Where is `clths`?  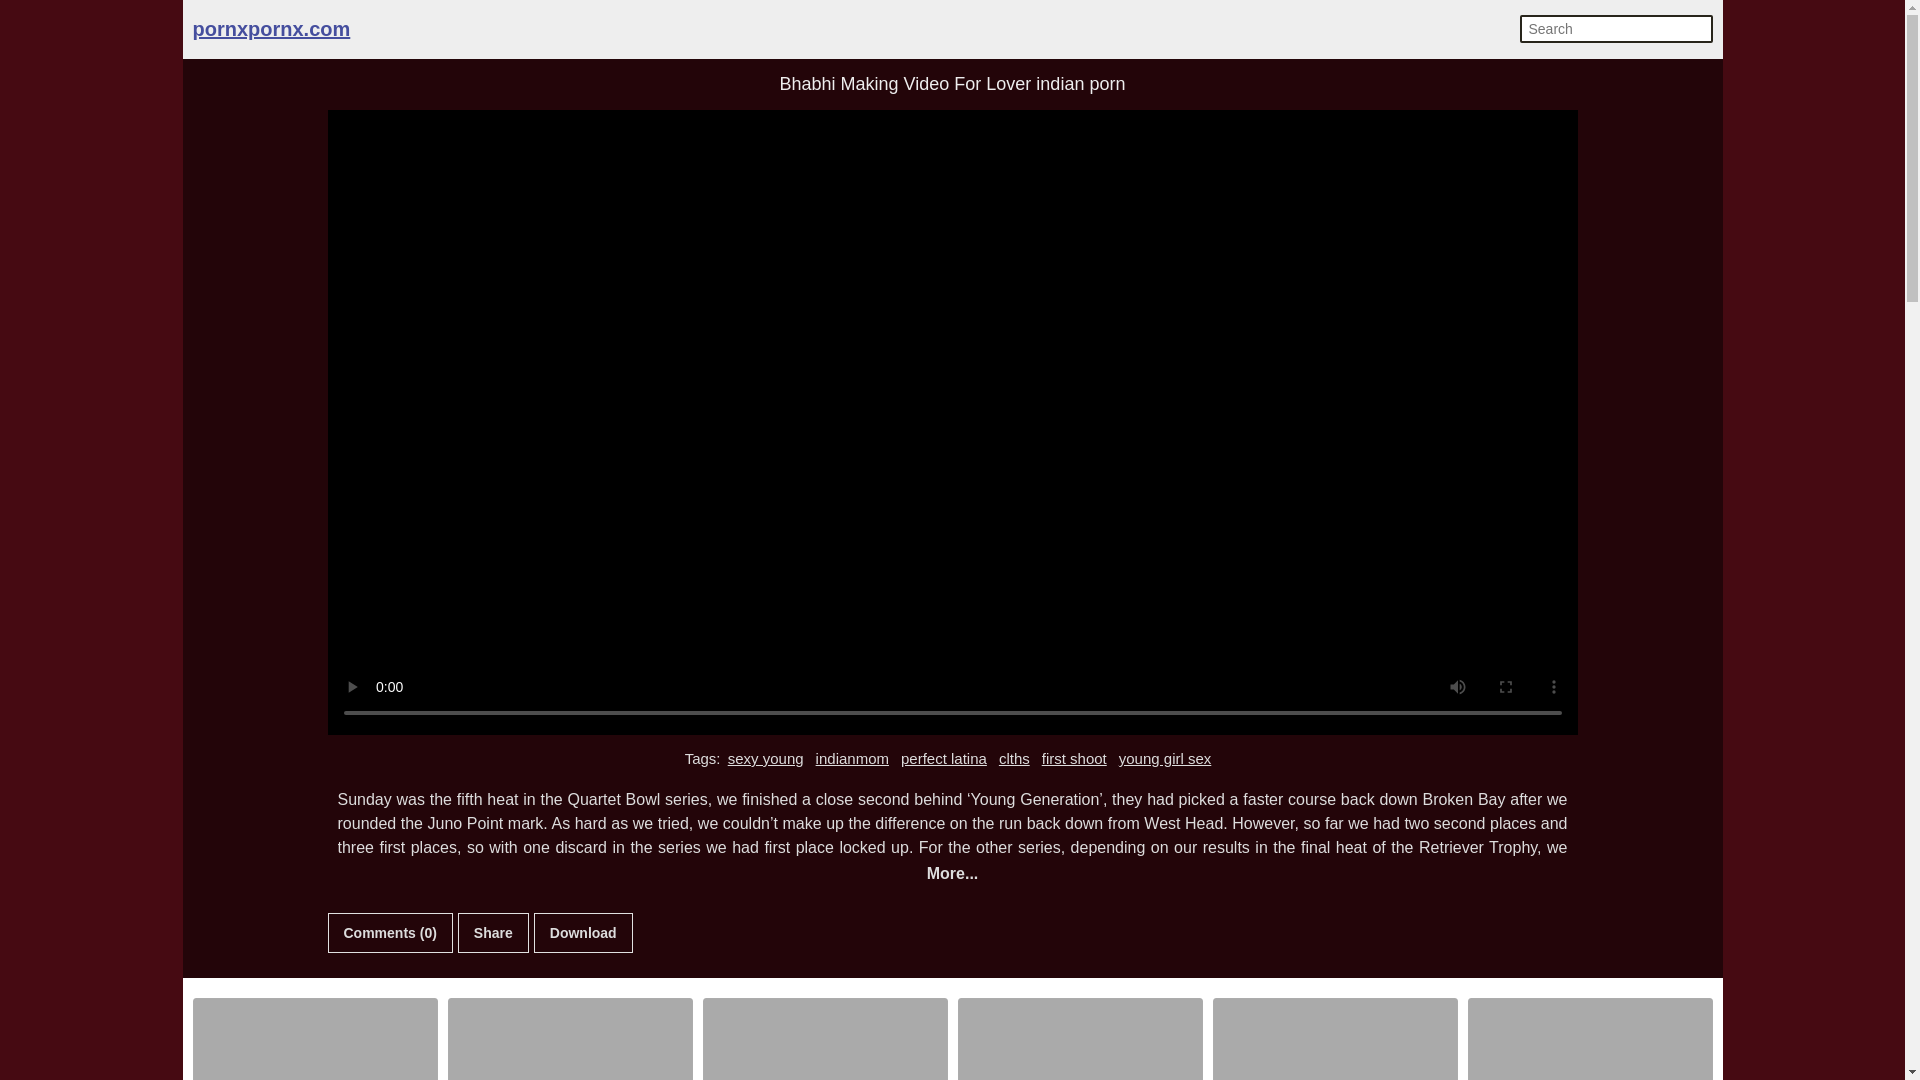
clths is located at coordinates (1014, 759).